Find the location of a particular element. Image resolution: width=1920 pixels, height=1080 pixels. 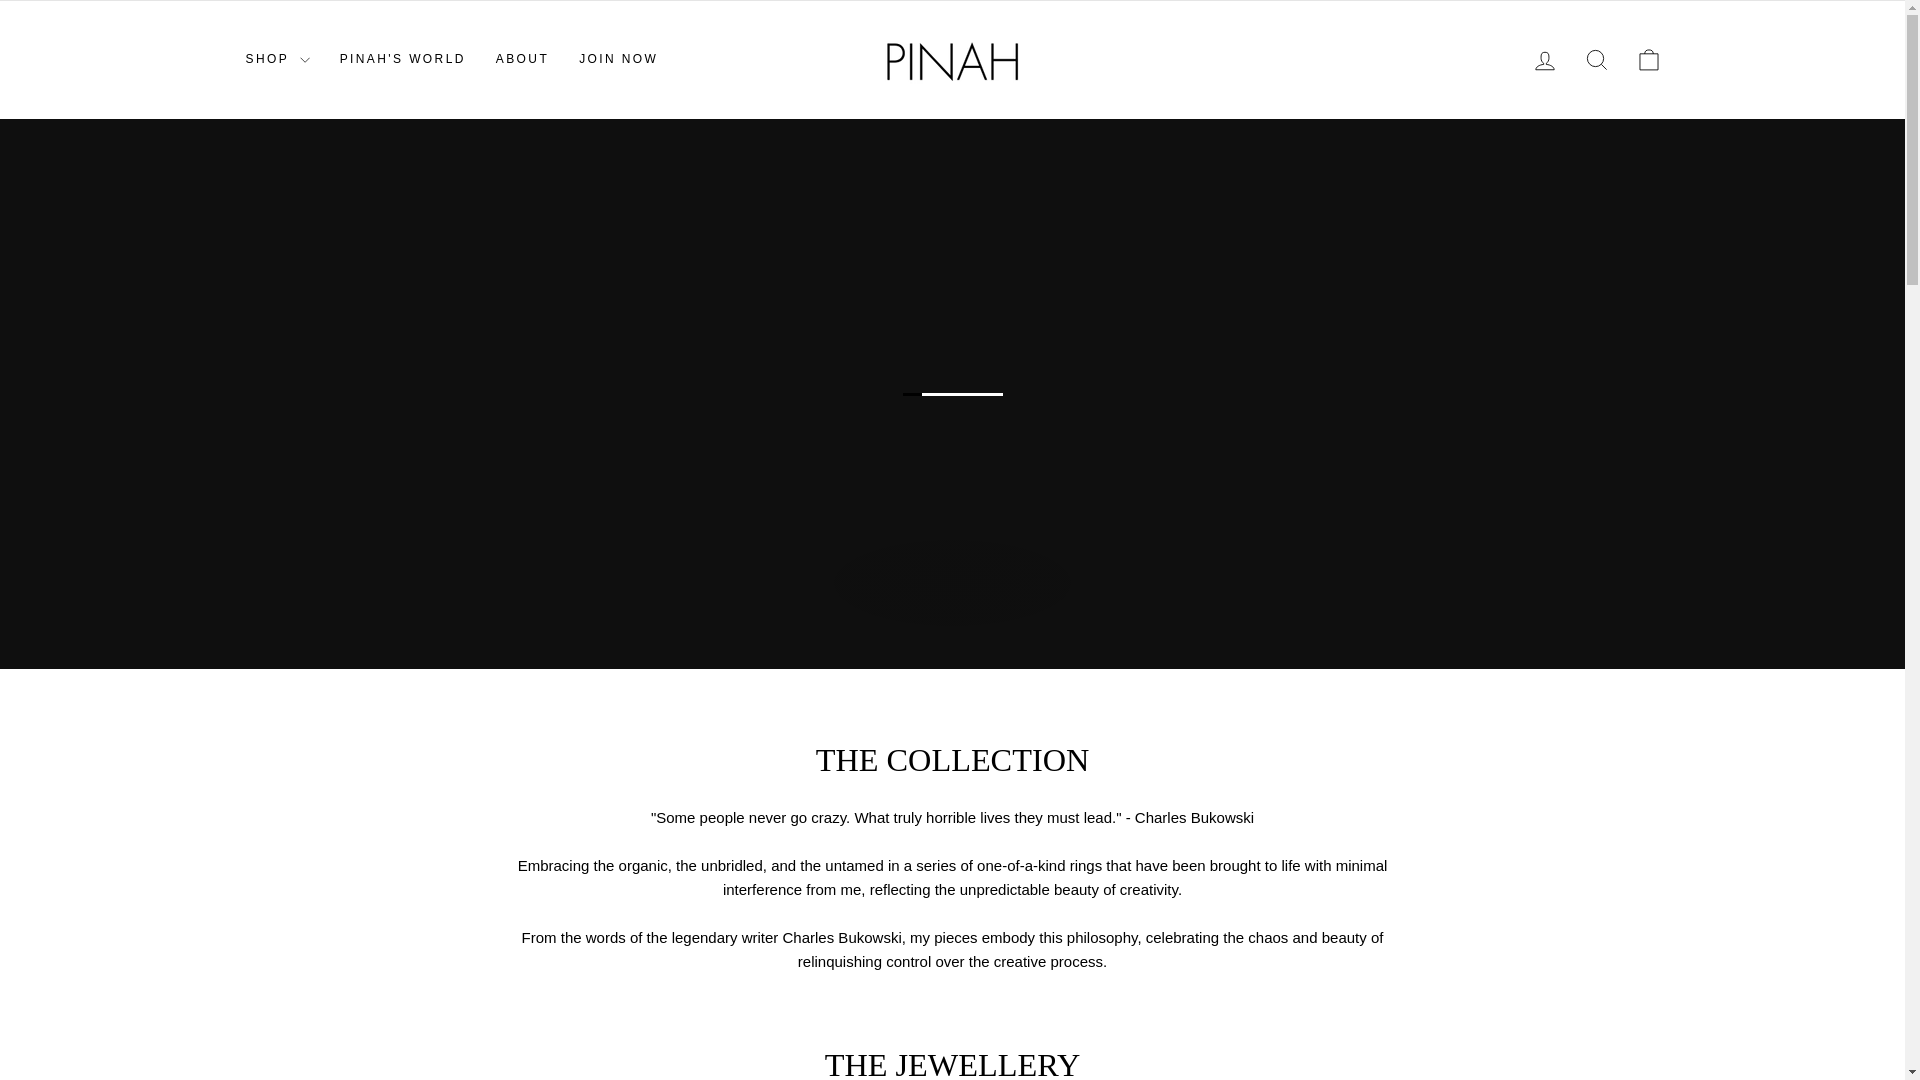

ICON-BAG-MINIMAL is located at coordinates (1596, 60).